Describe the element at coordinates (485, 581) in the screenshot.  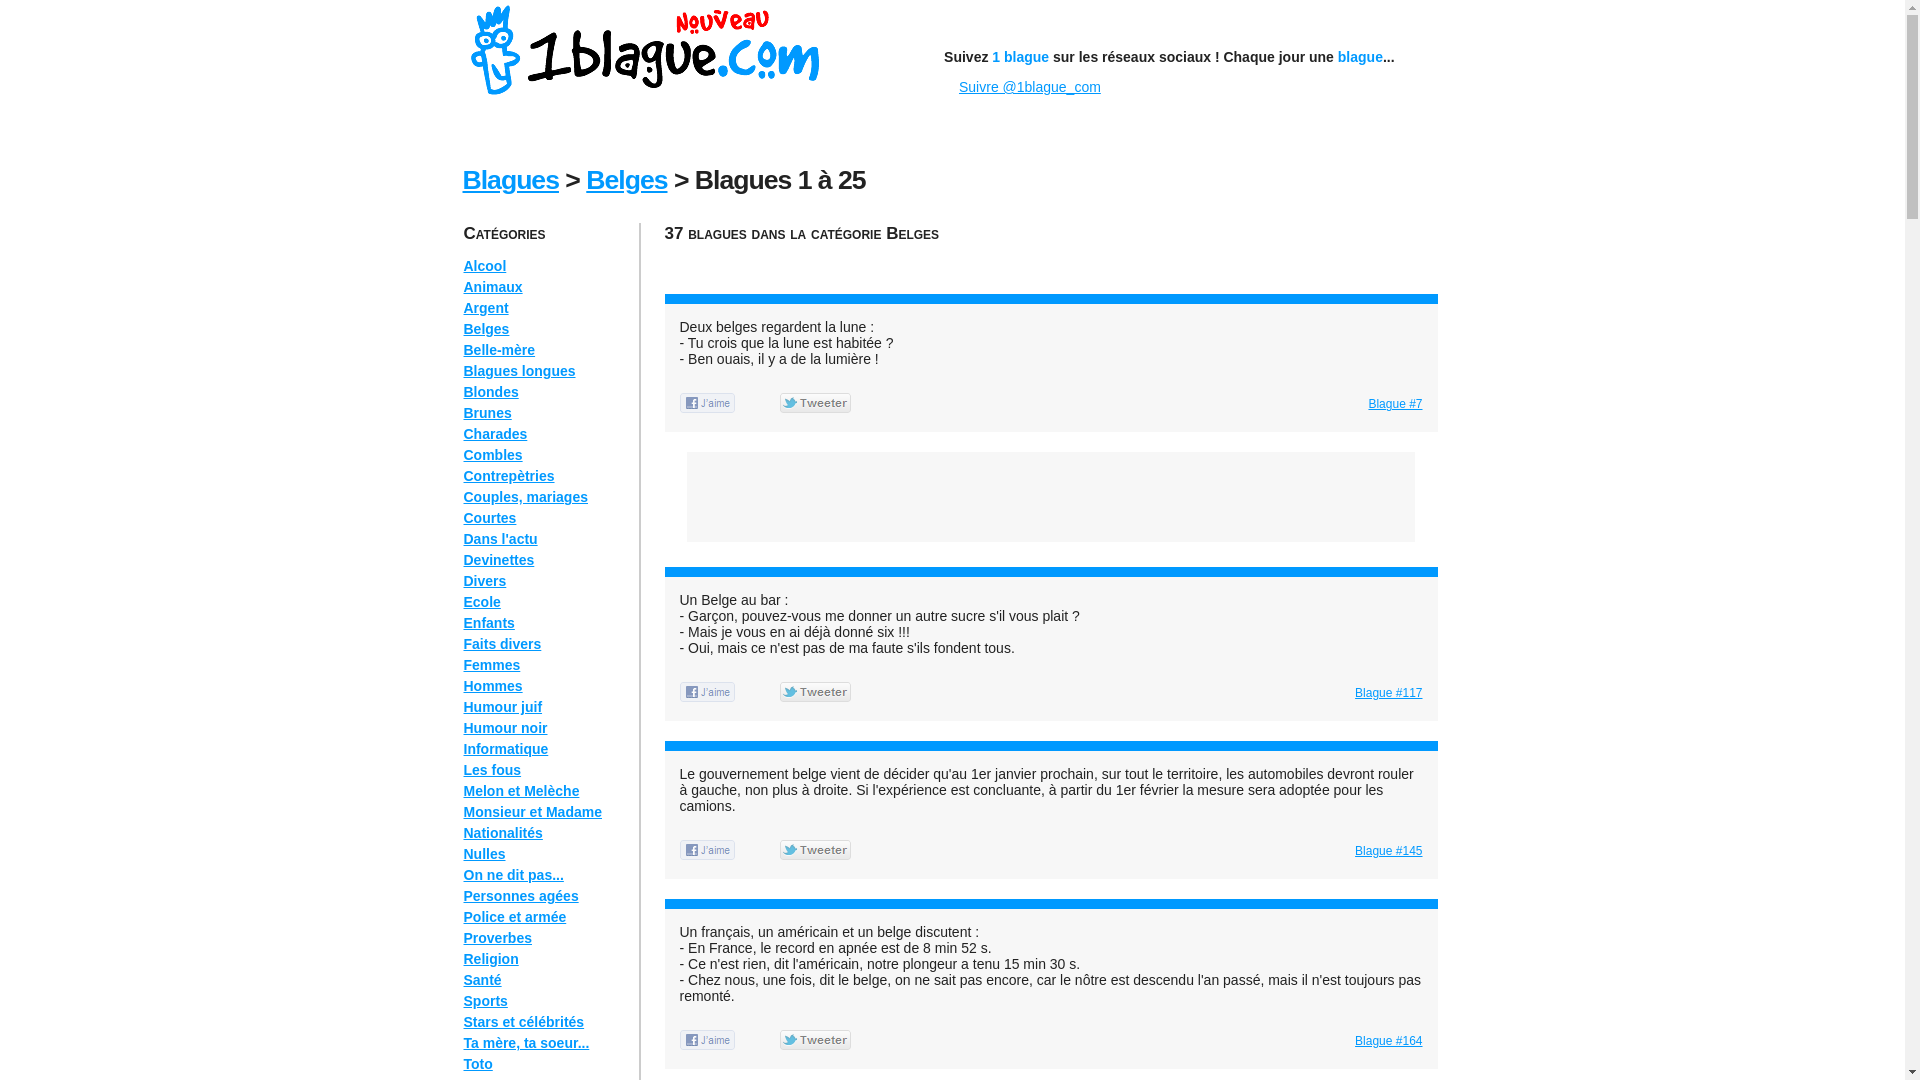
I see `Divers` at that location.